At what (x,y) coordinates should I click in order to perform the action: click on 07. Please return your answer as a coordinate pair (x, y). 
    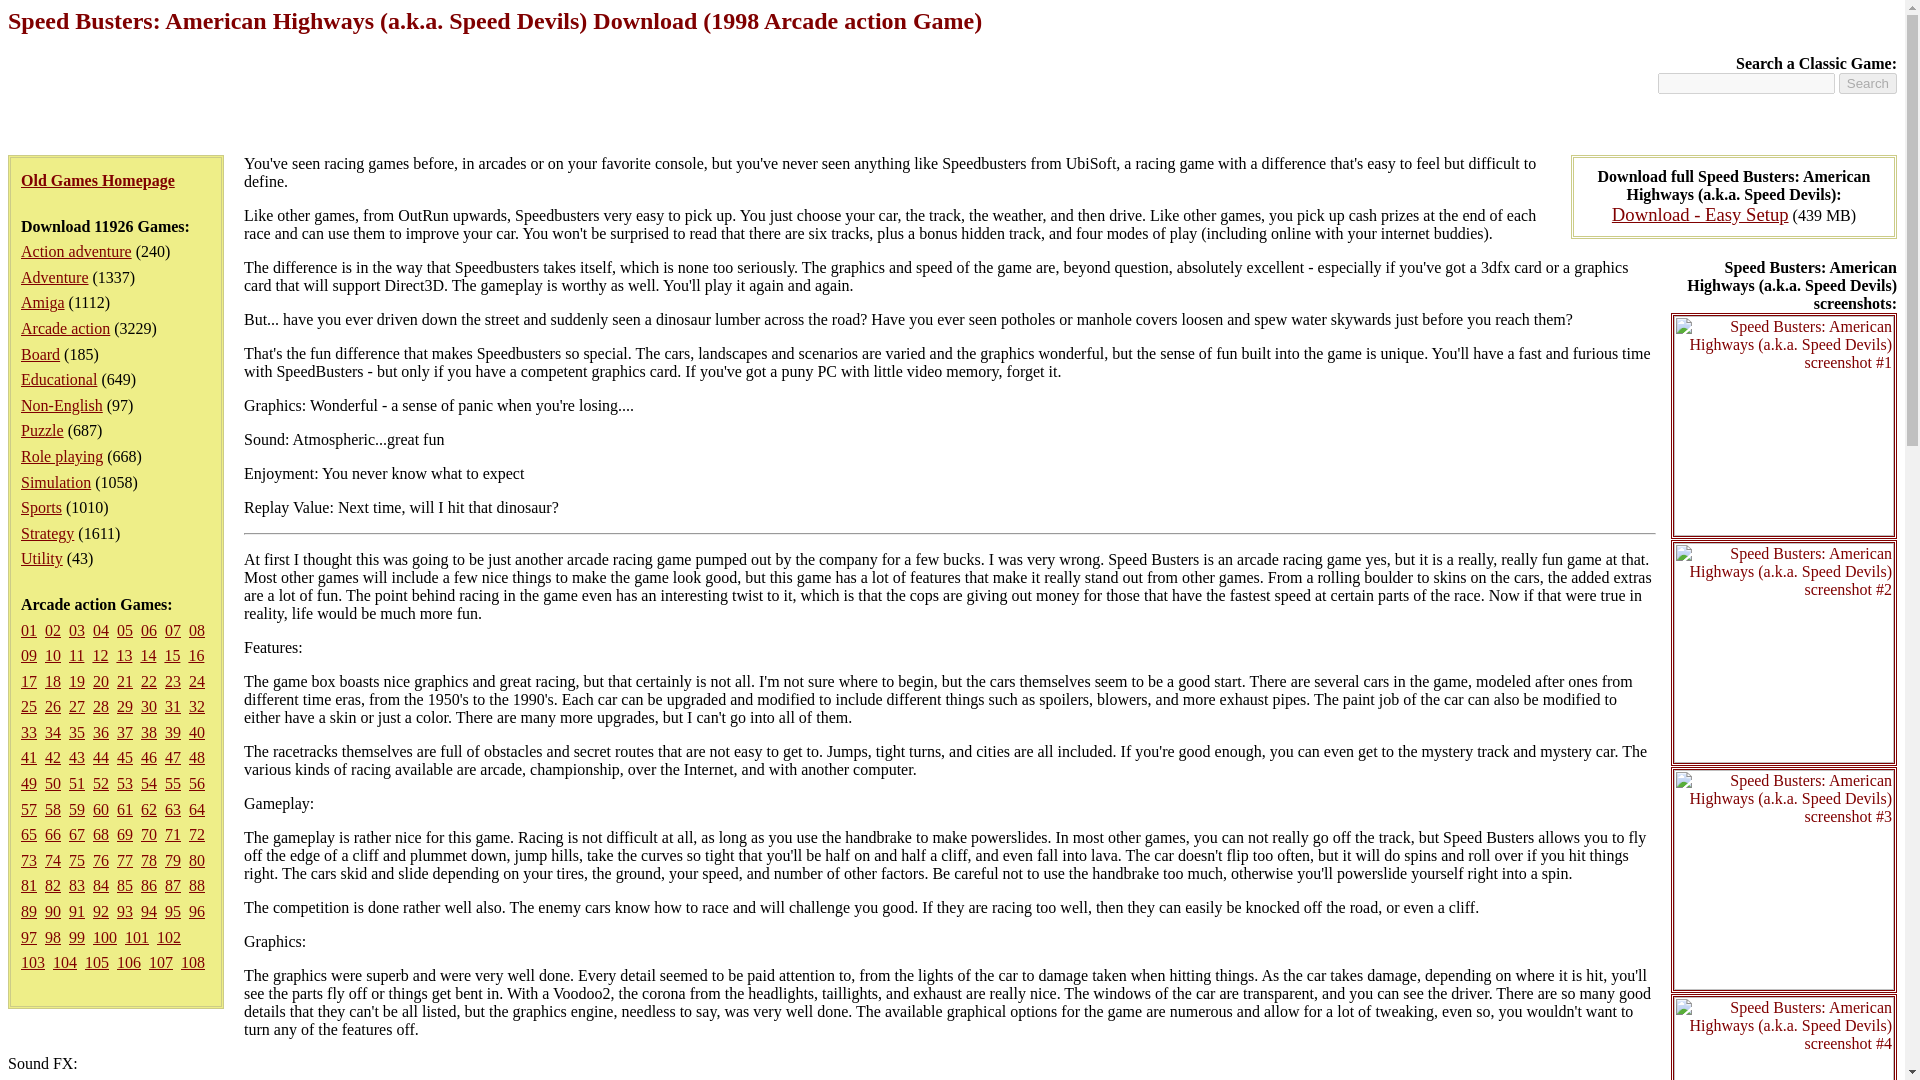
    Looking at the image, I should click on (172, 630).